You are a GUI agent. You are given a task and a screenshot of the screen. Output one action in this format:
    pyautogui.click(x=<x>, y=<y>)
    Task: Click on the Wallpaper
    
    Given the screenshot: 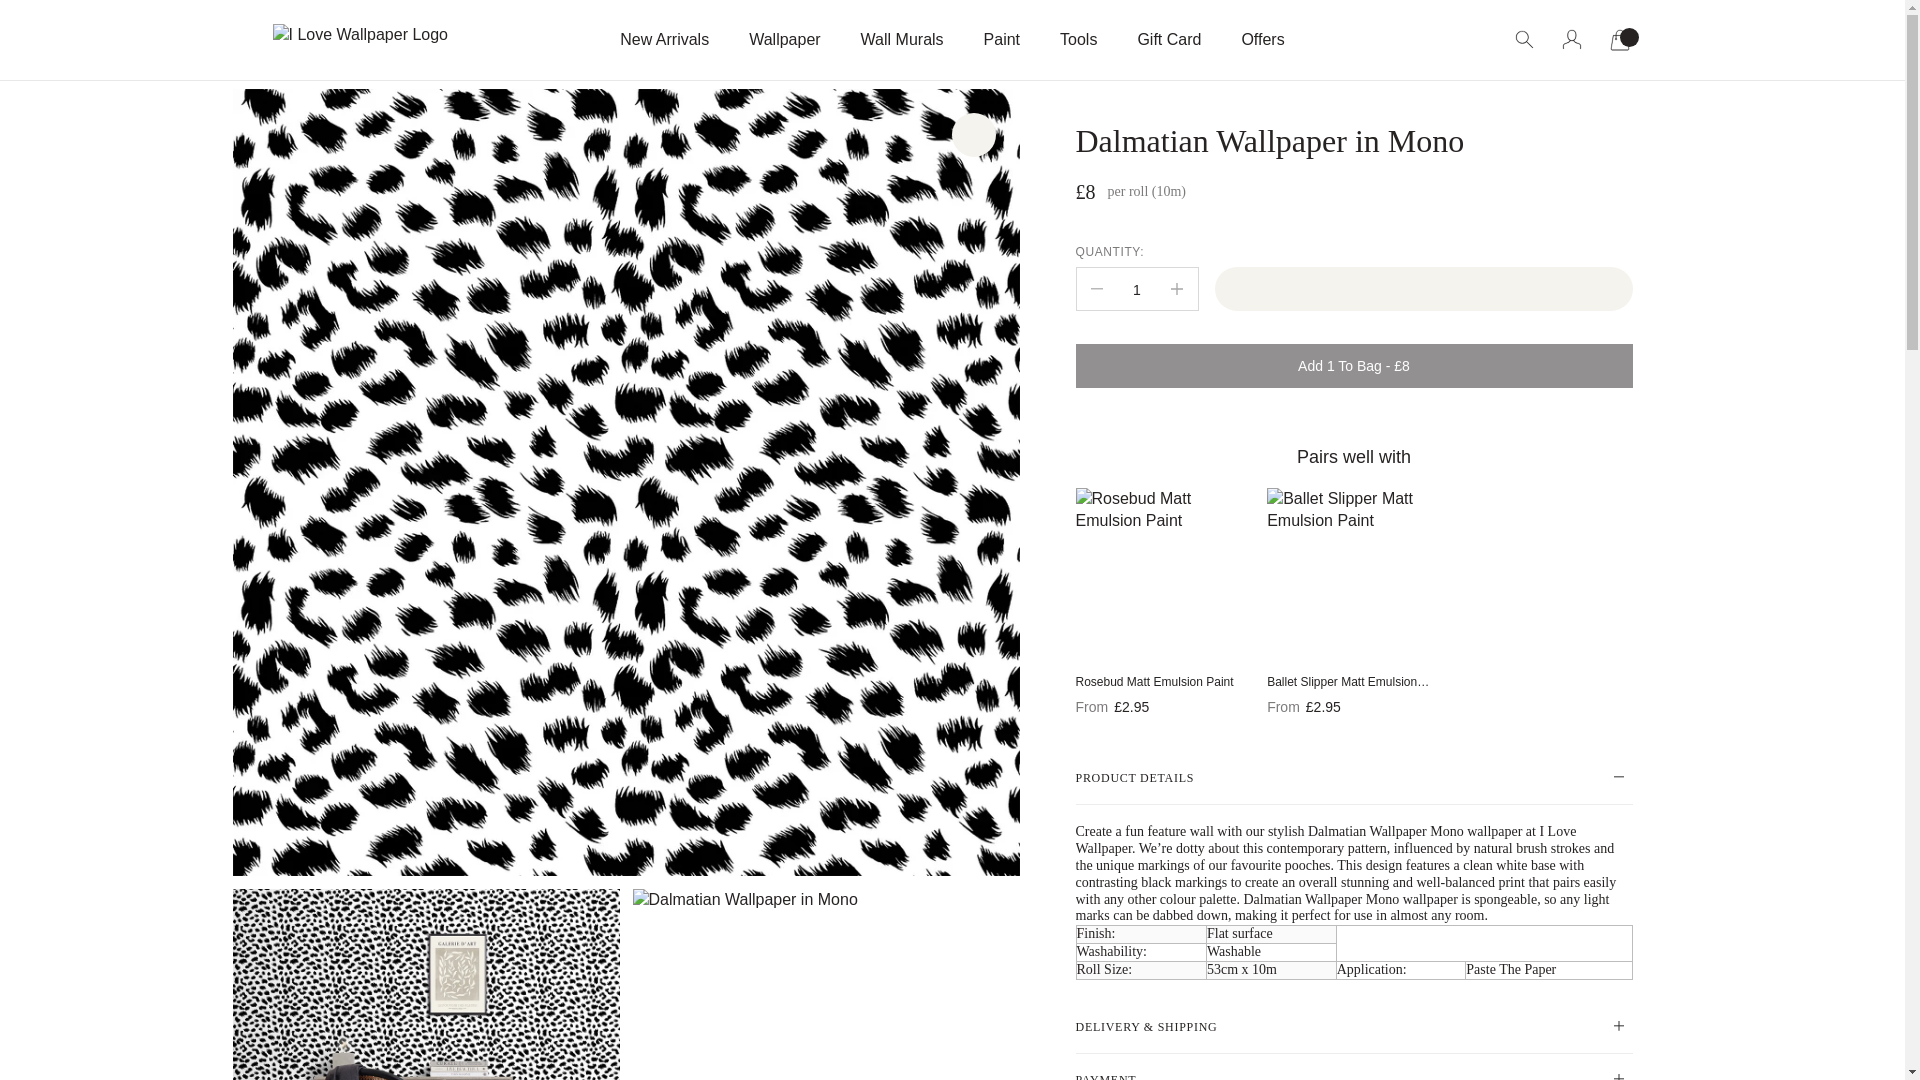 What is the action you would take?
    pyautogui.click(x=784, y=40)
    